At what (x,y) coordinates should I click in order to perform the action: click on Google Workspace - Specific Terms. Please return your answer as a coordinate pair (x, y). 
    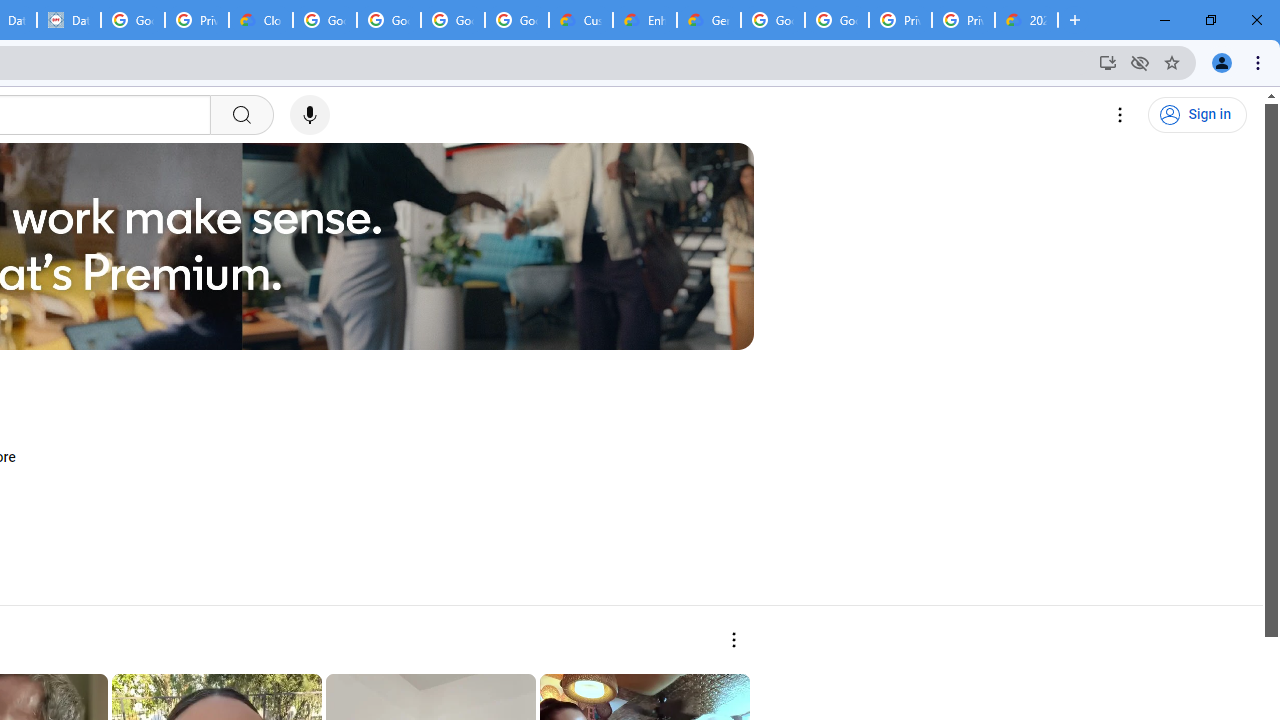
    Looking at the image, I should click on (453, 20).